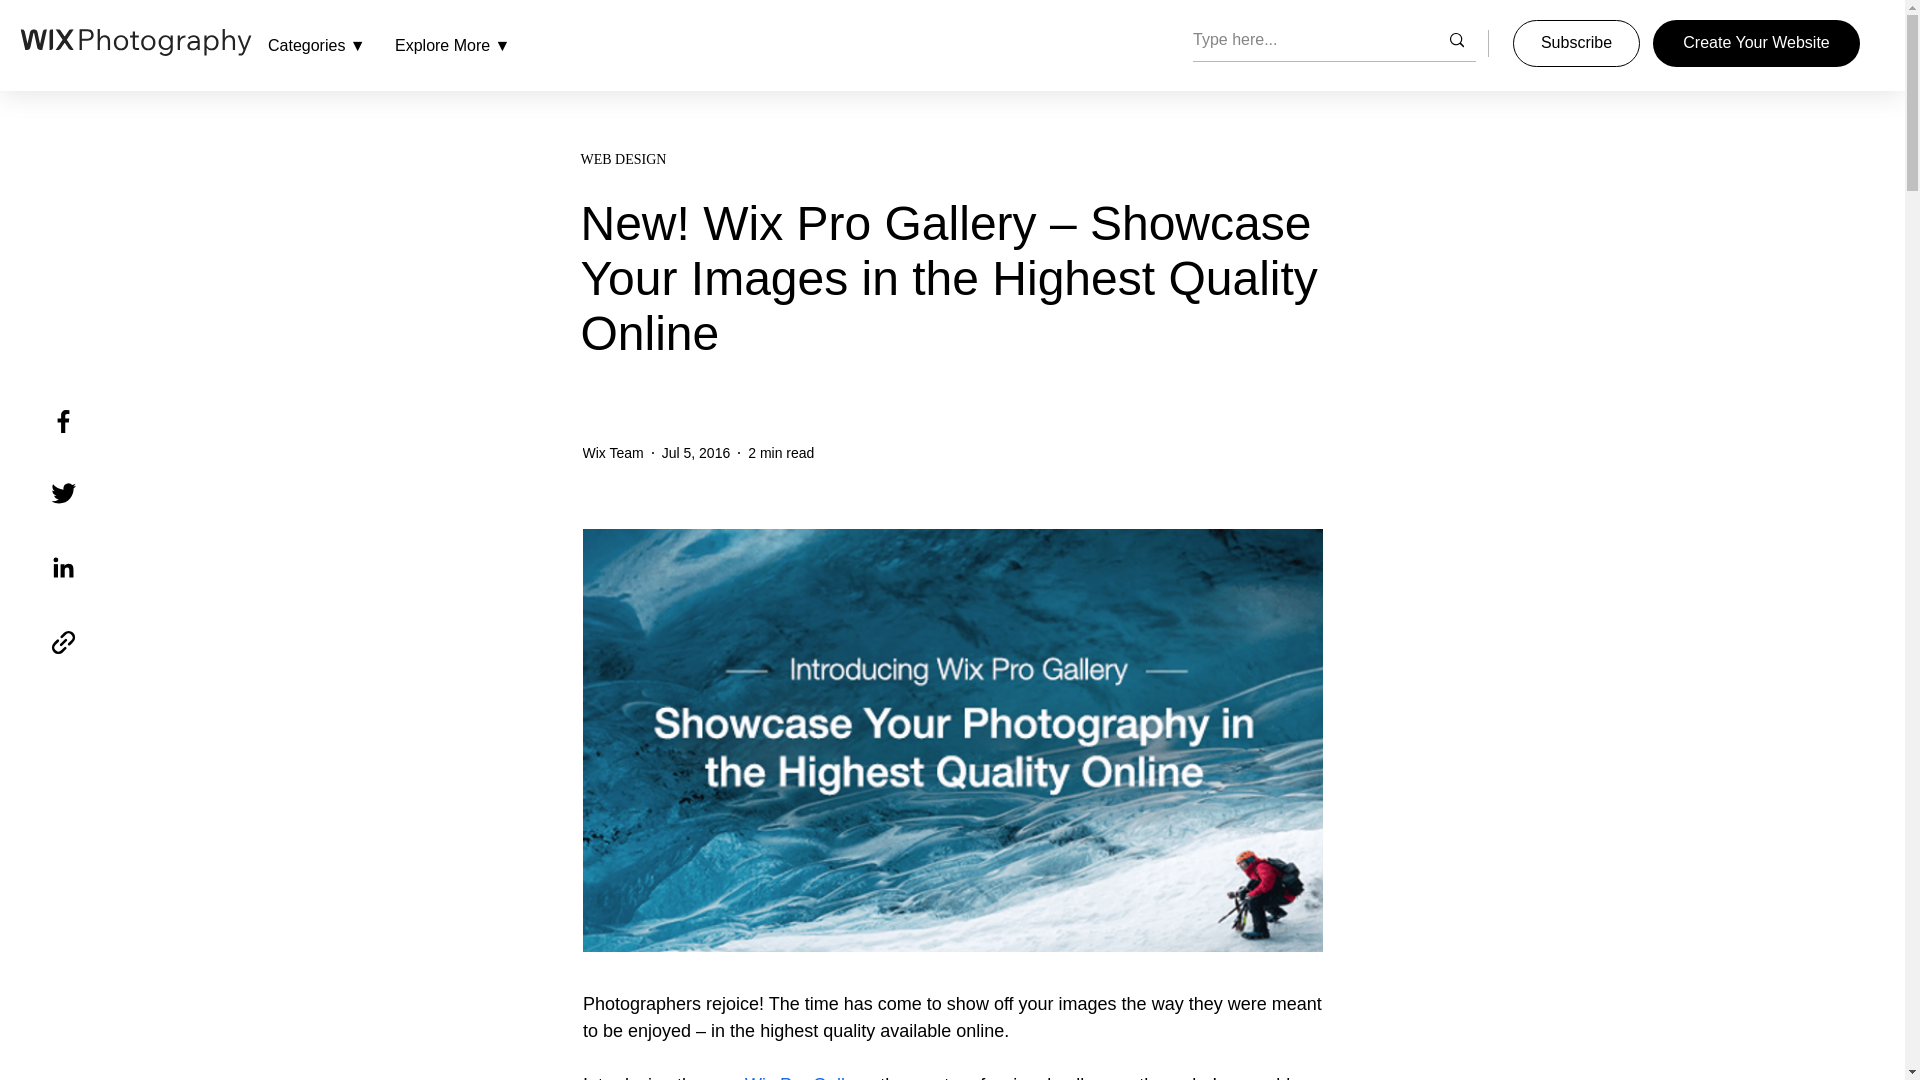 The width and height of the screenshot is (1920, 1080). I want to click on Subscribe, so click(1576, 43).